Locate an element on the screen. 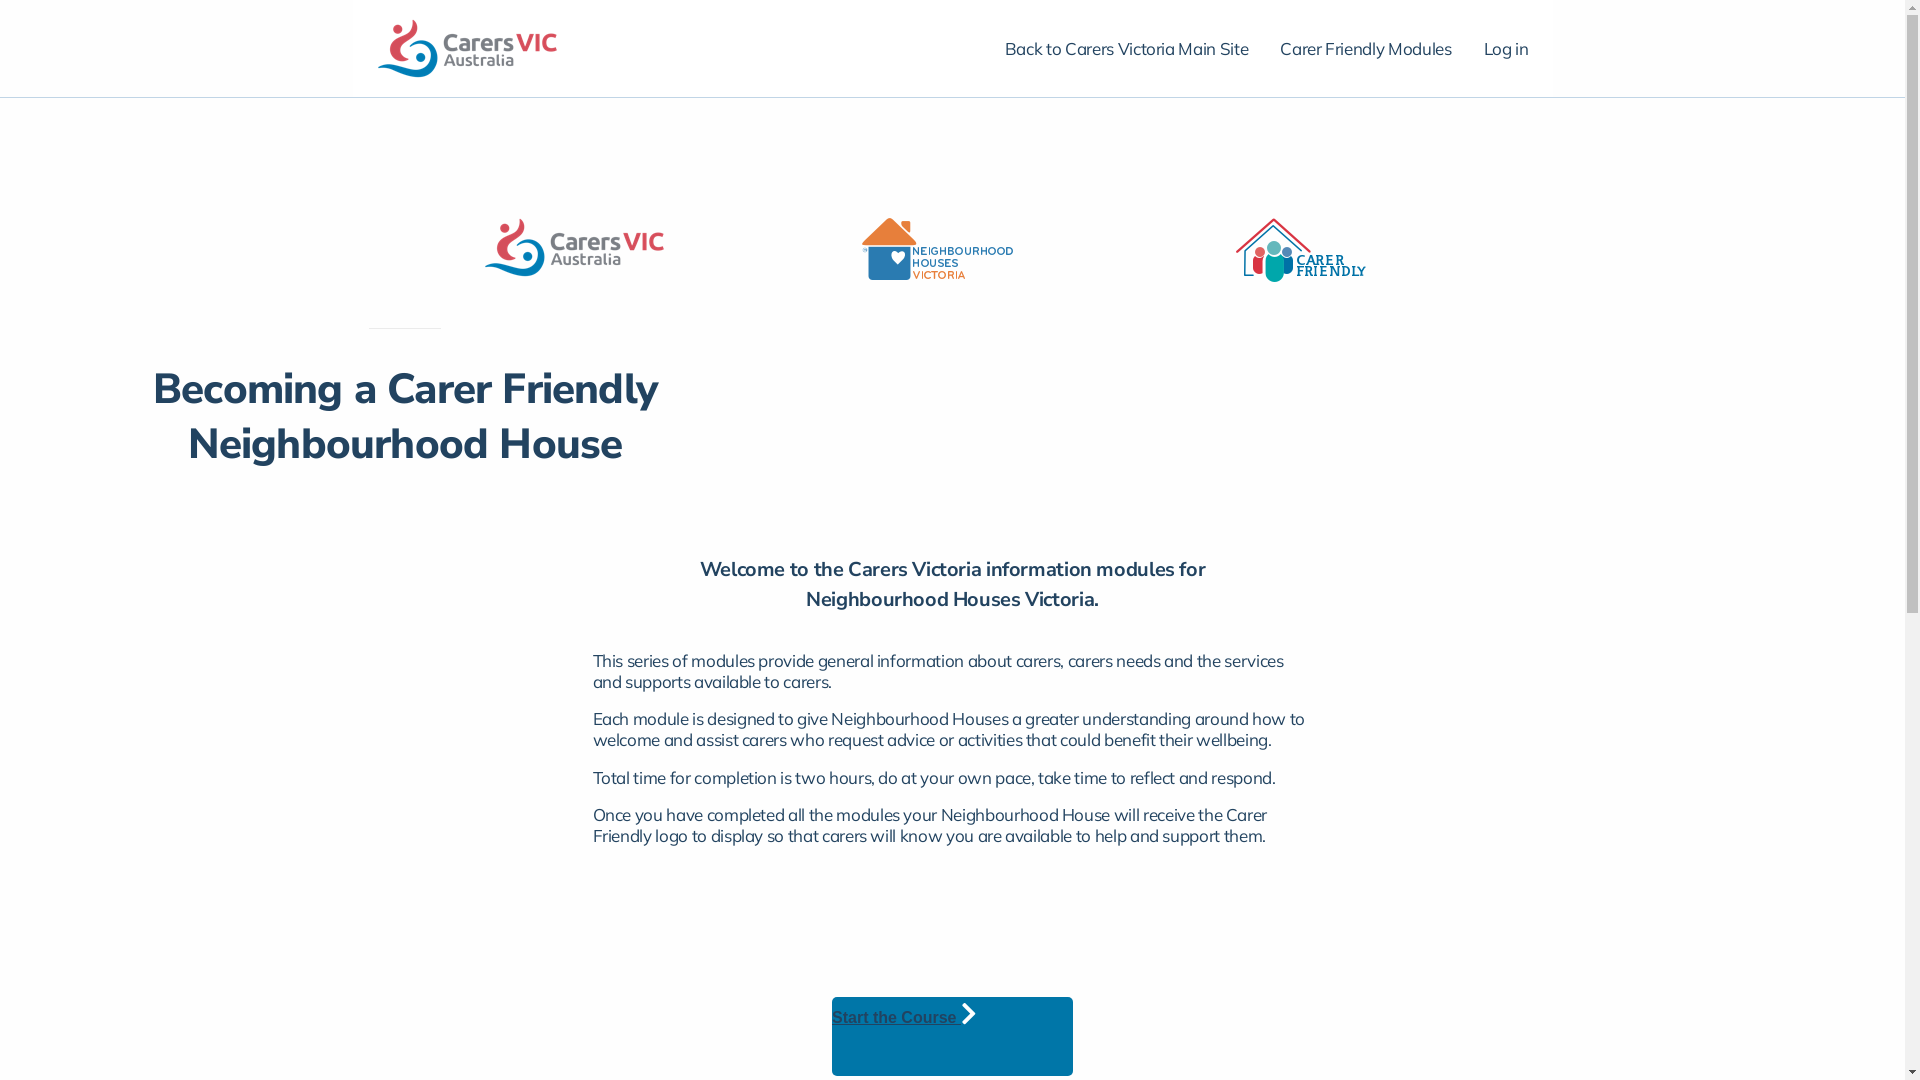 The height and width of the screenshot is (1080, 1920). 1801-carers-vic-inline-logo-rgb is located at coordinates (574, 248).